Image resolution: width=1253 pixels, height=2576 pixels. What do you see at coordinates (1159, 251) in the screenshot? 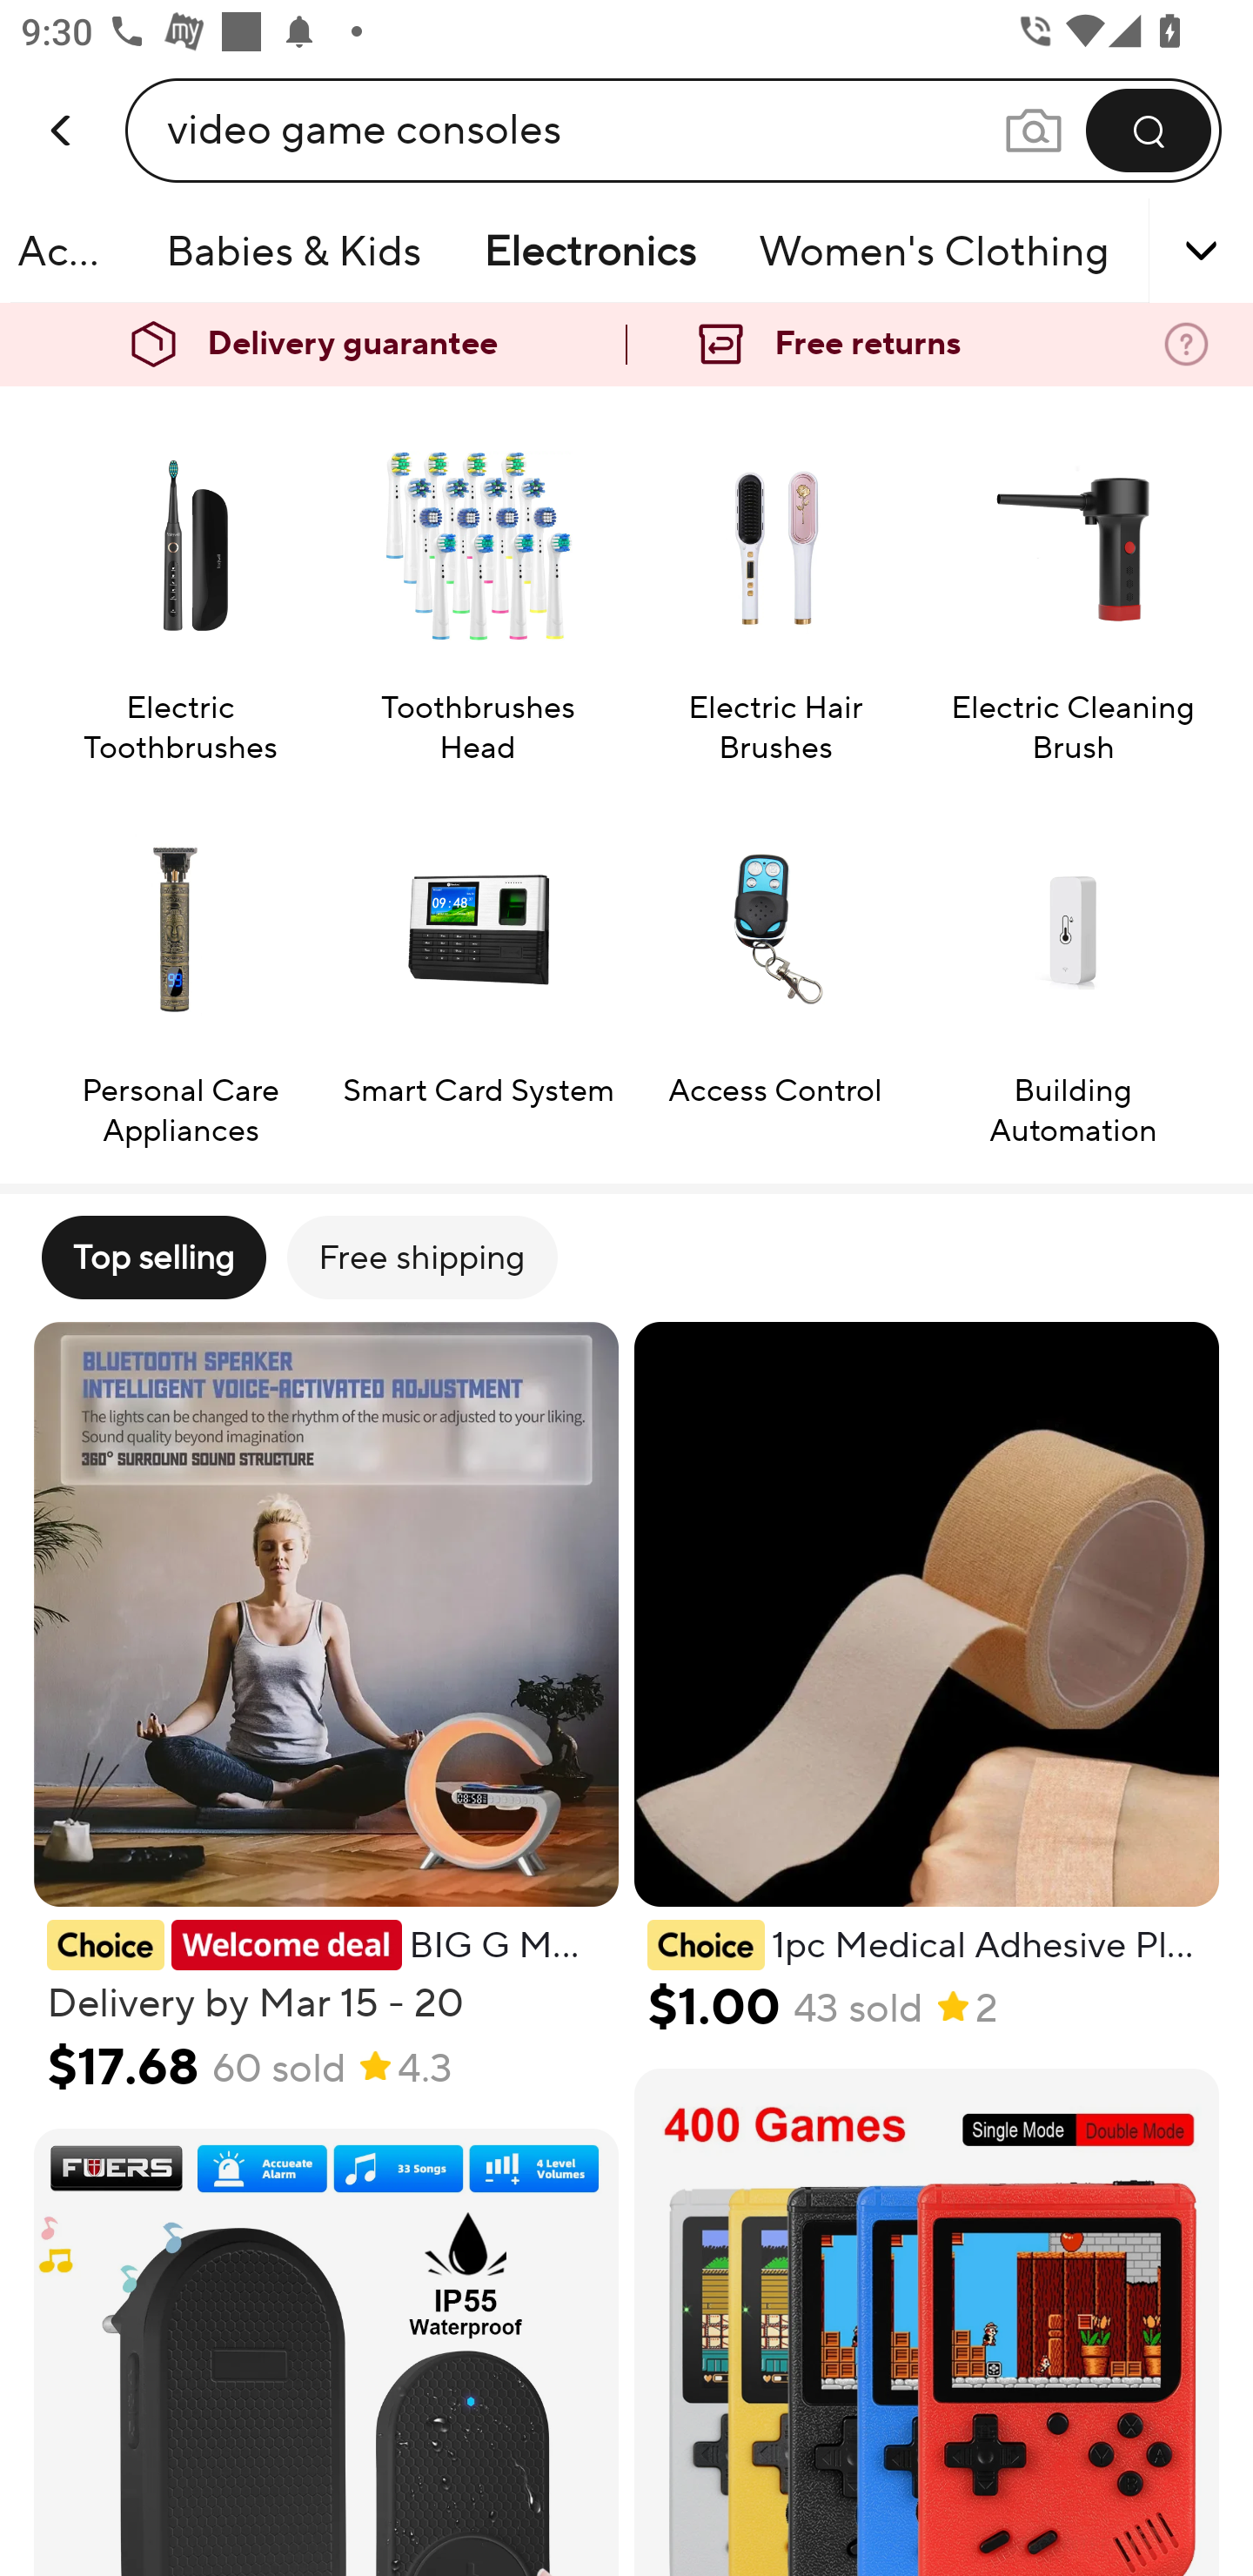
I see `` at bounding box center [1159, 251].